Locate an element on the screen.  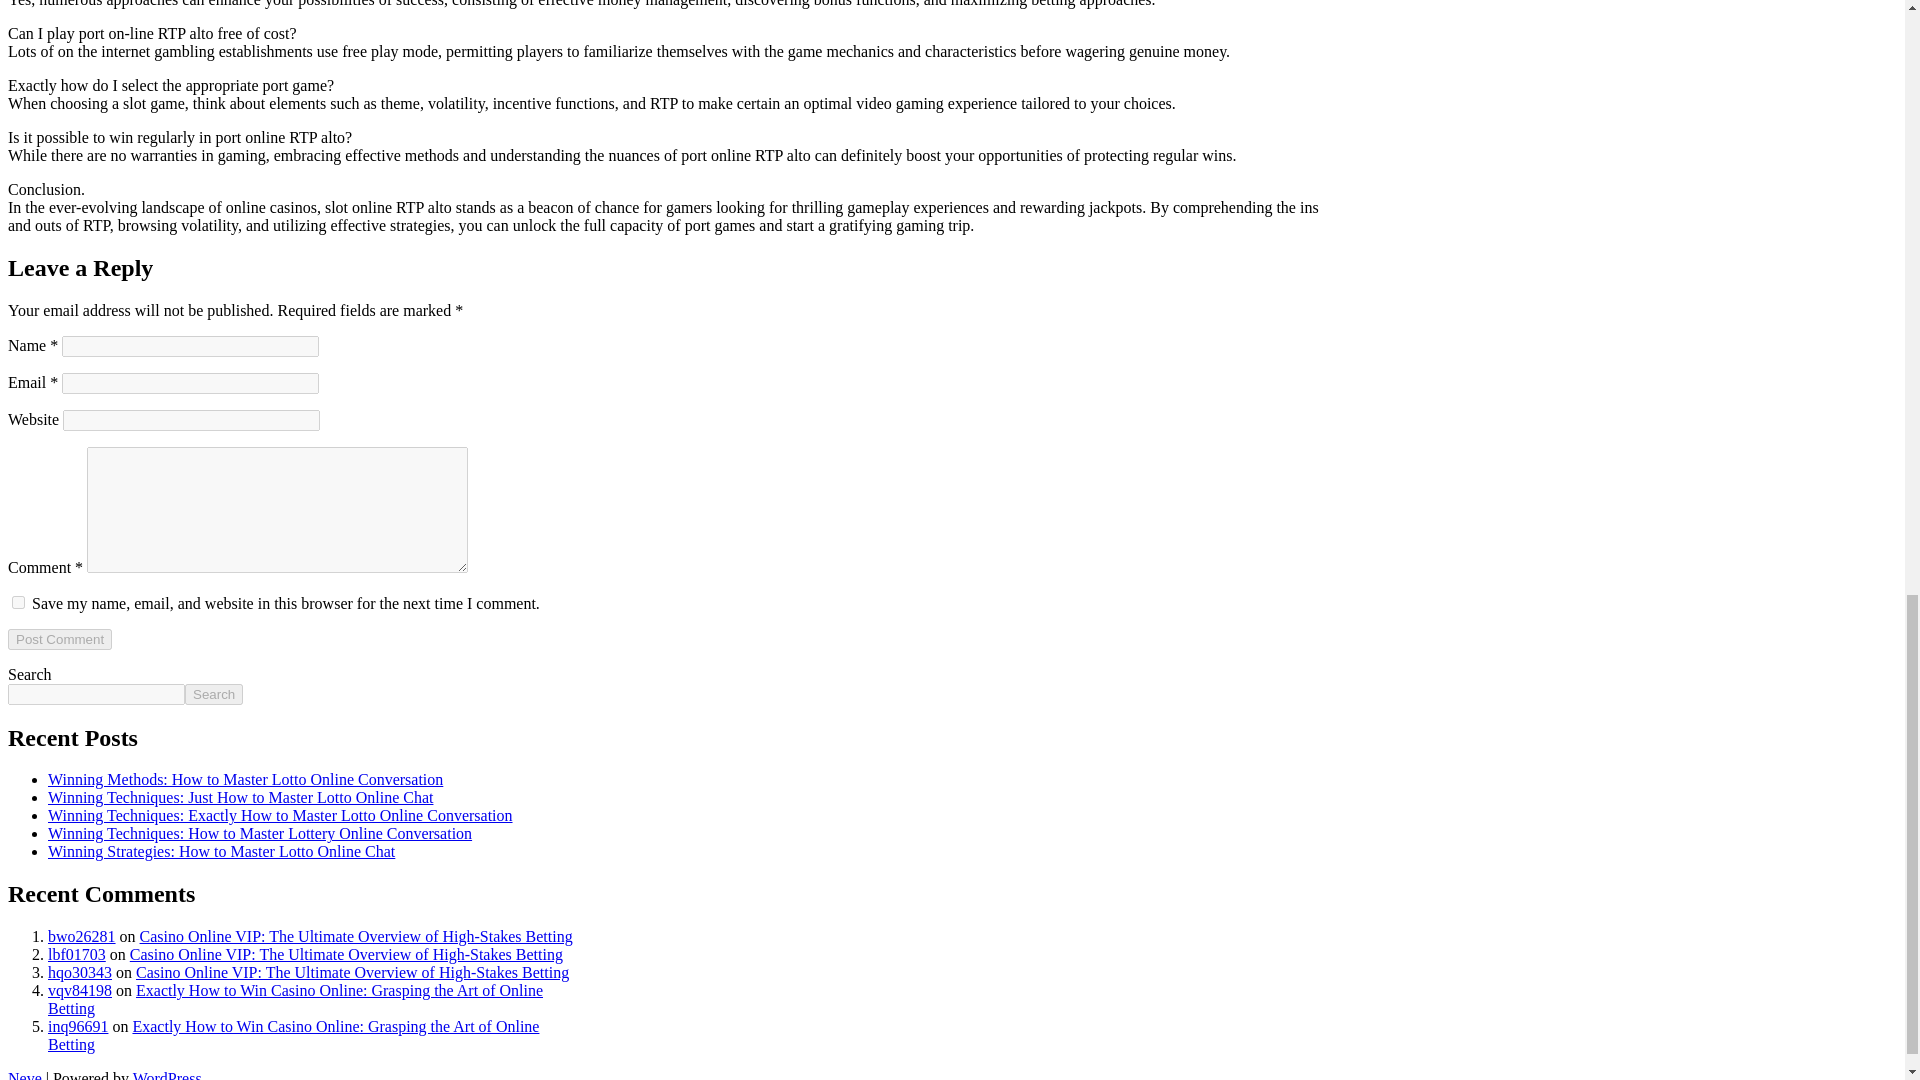
Post Comment is located at coordinates (59, 639).